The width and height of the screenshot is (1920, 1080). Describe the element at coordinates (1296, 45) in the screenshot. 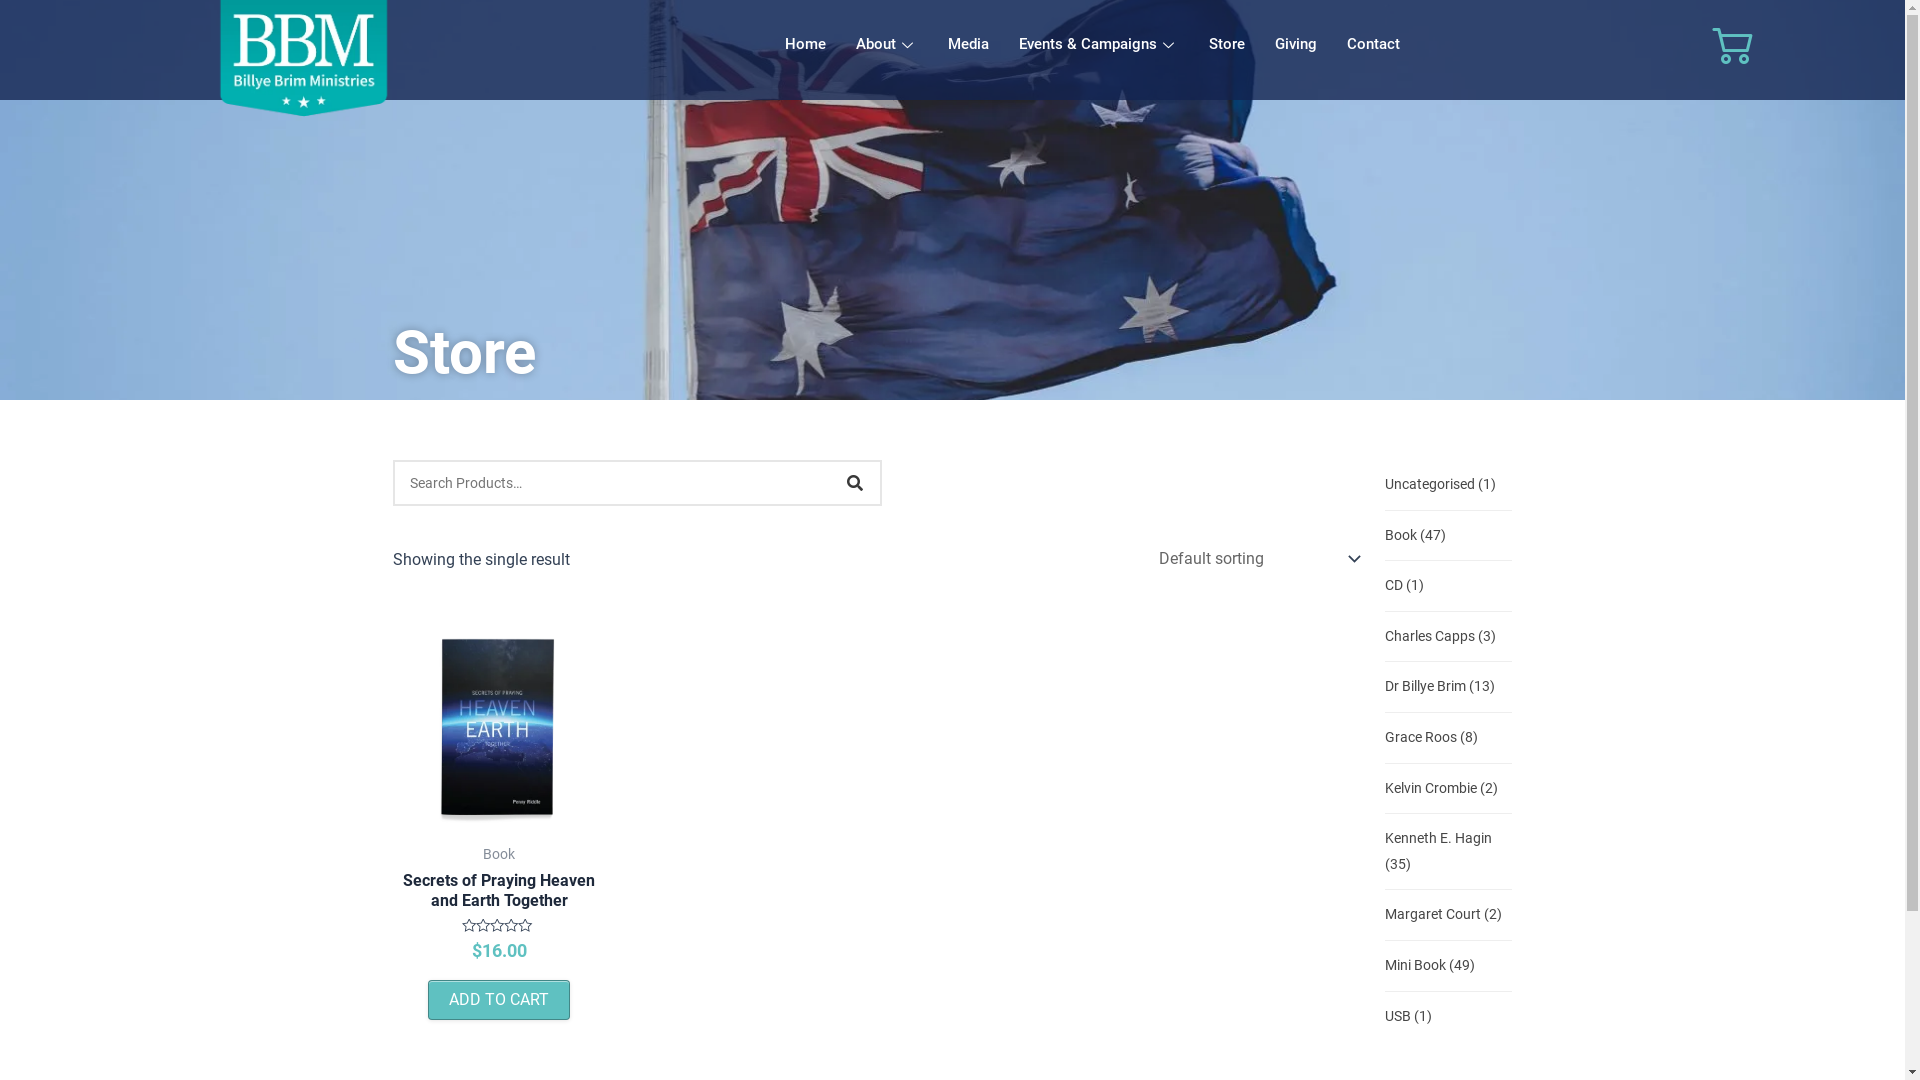

I see `Giving` at that location.